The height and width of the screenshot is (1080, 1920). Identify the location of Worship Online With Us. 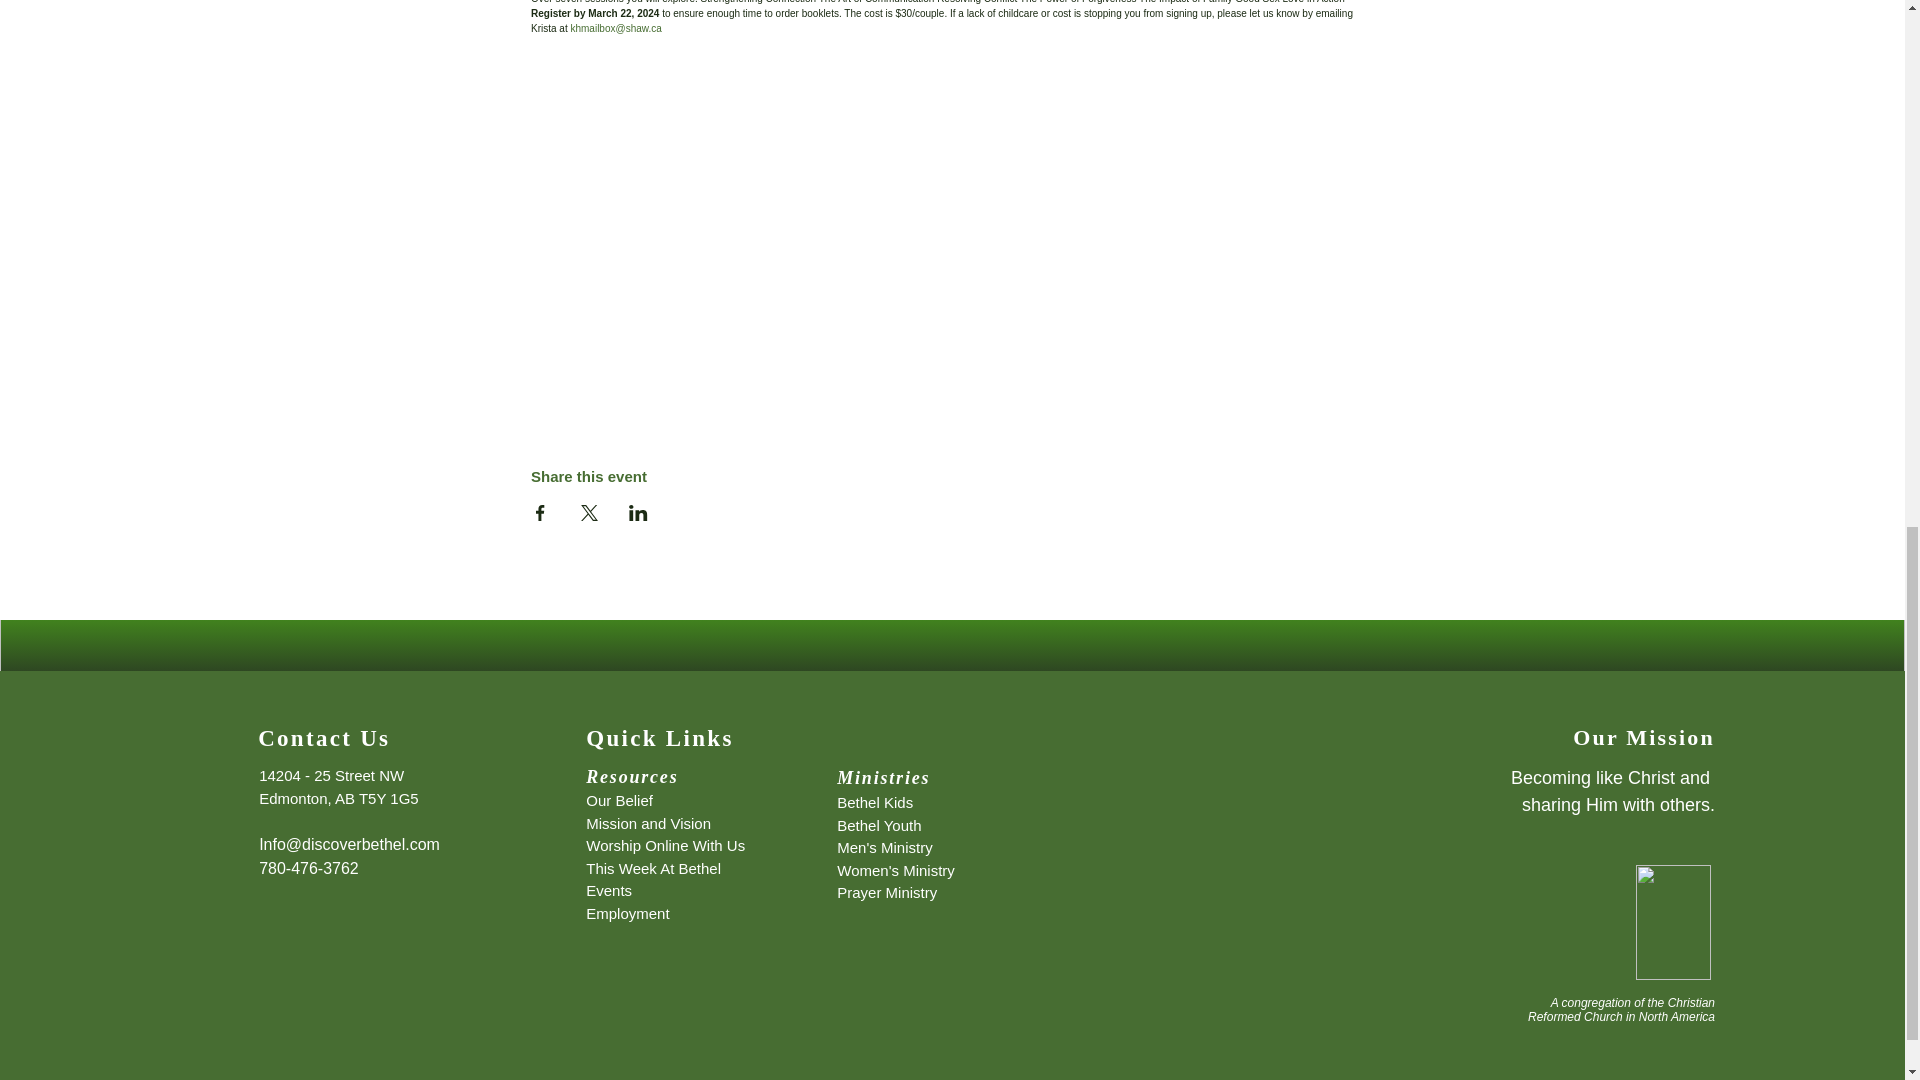
(664, 846).